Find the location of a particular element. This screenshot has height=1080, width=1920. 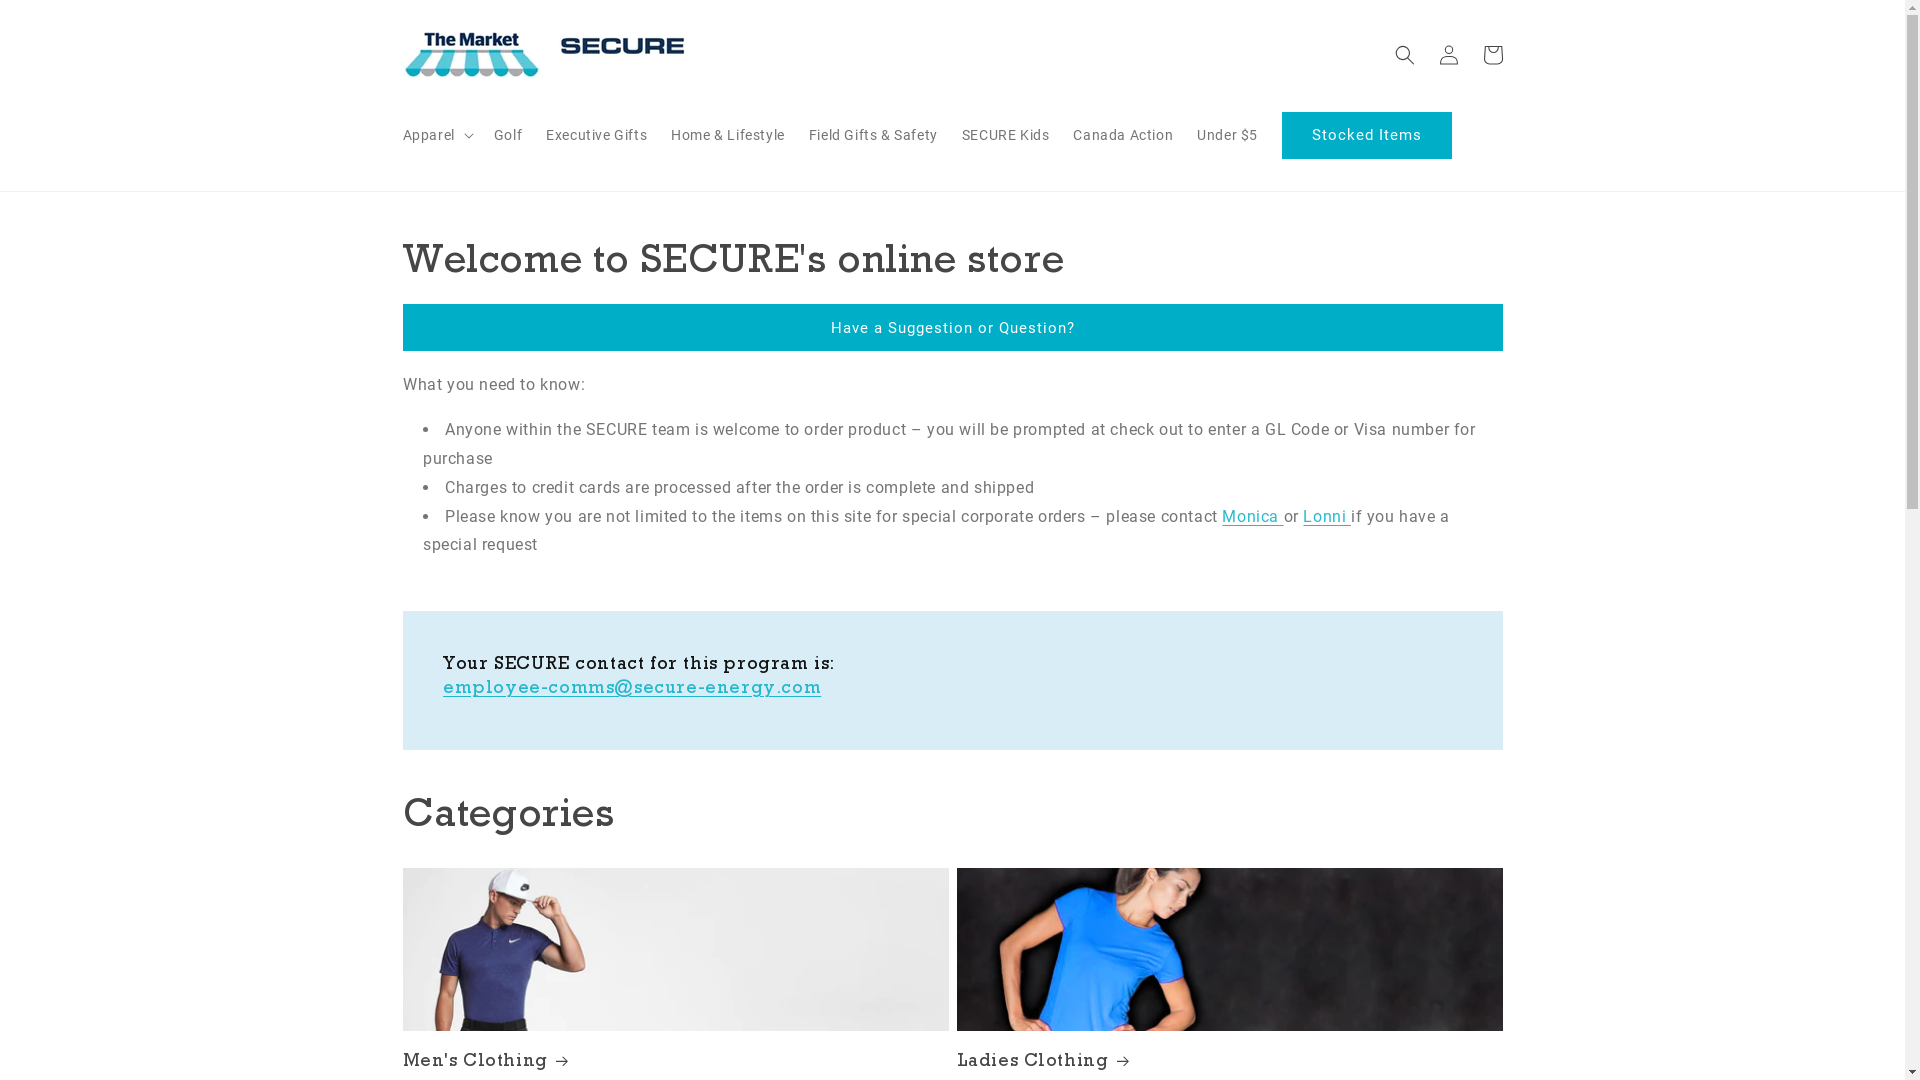

Cart is located at coordinates (1492, 54).